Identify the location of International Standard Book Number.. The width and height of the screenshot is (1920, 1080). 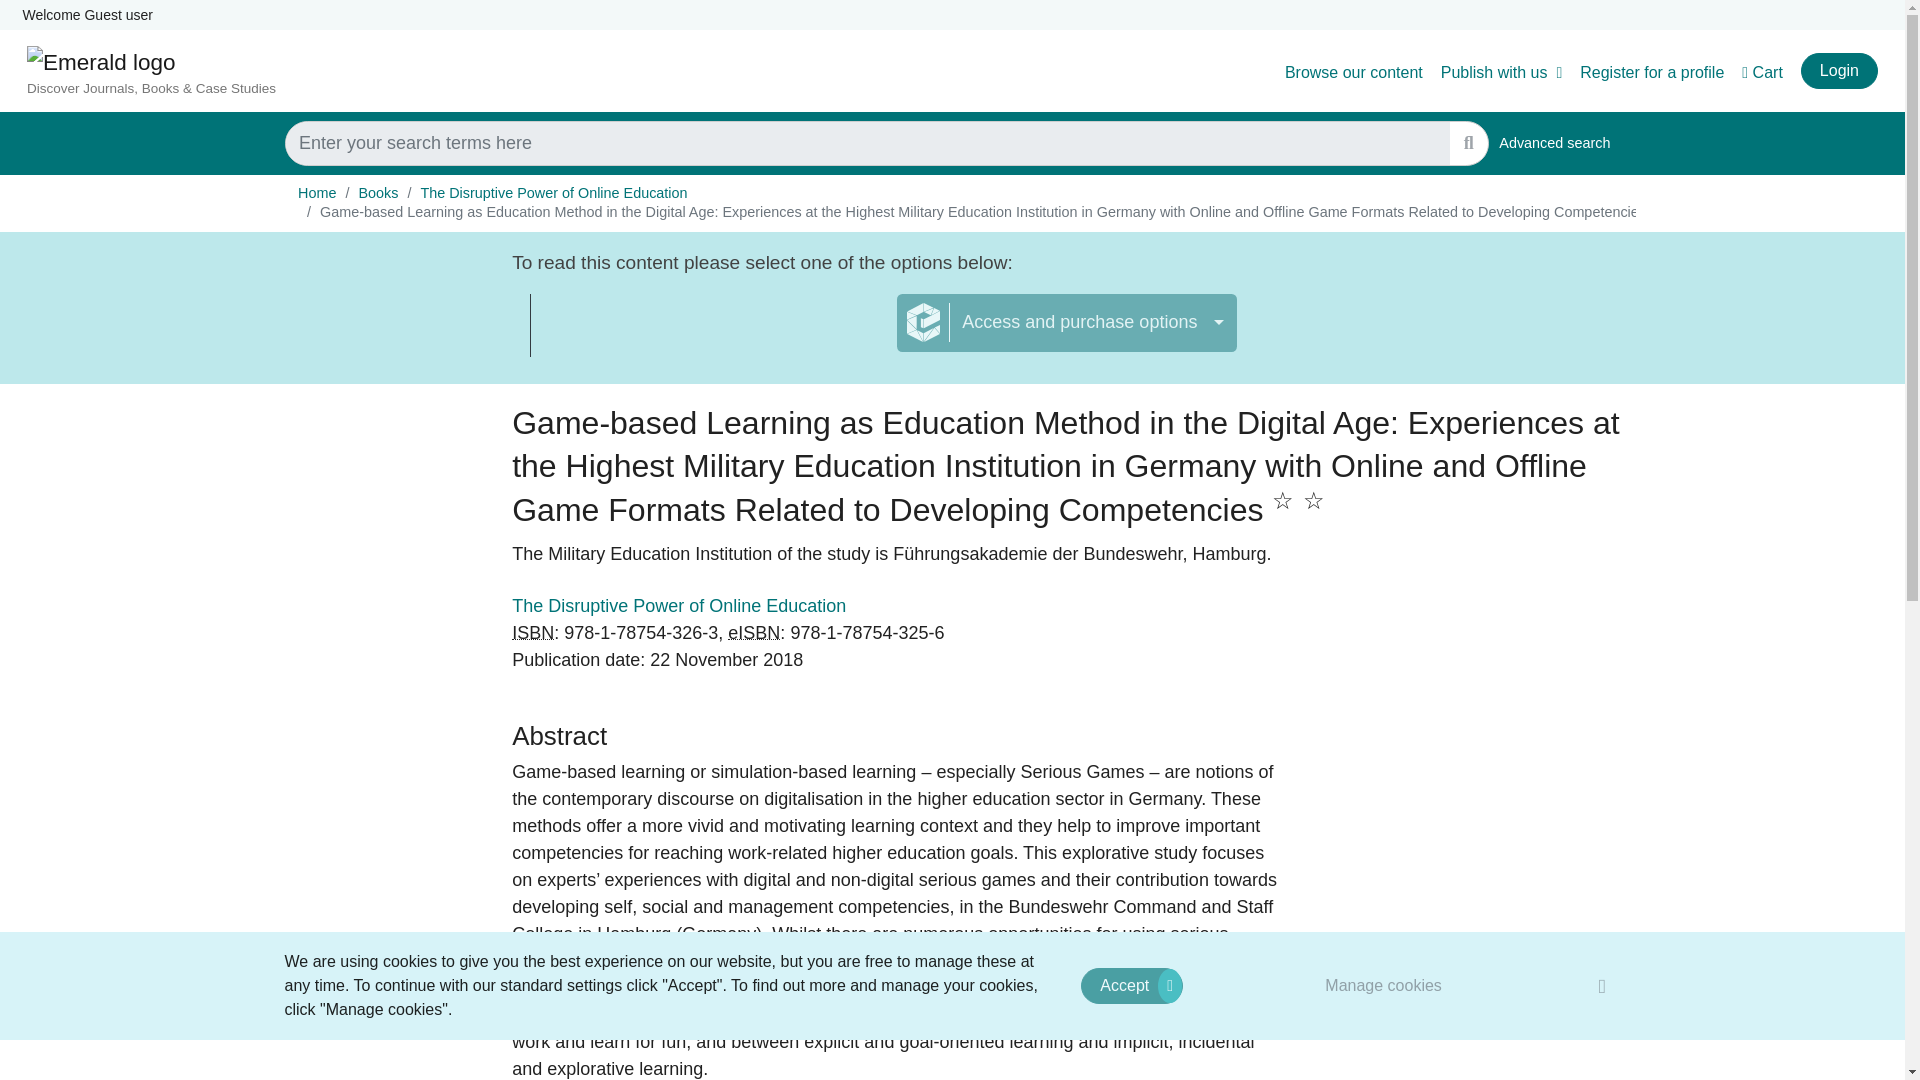
(1652, 72).